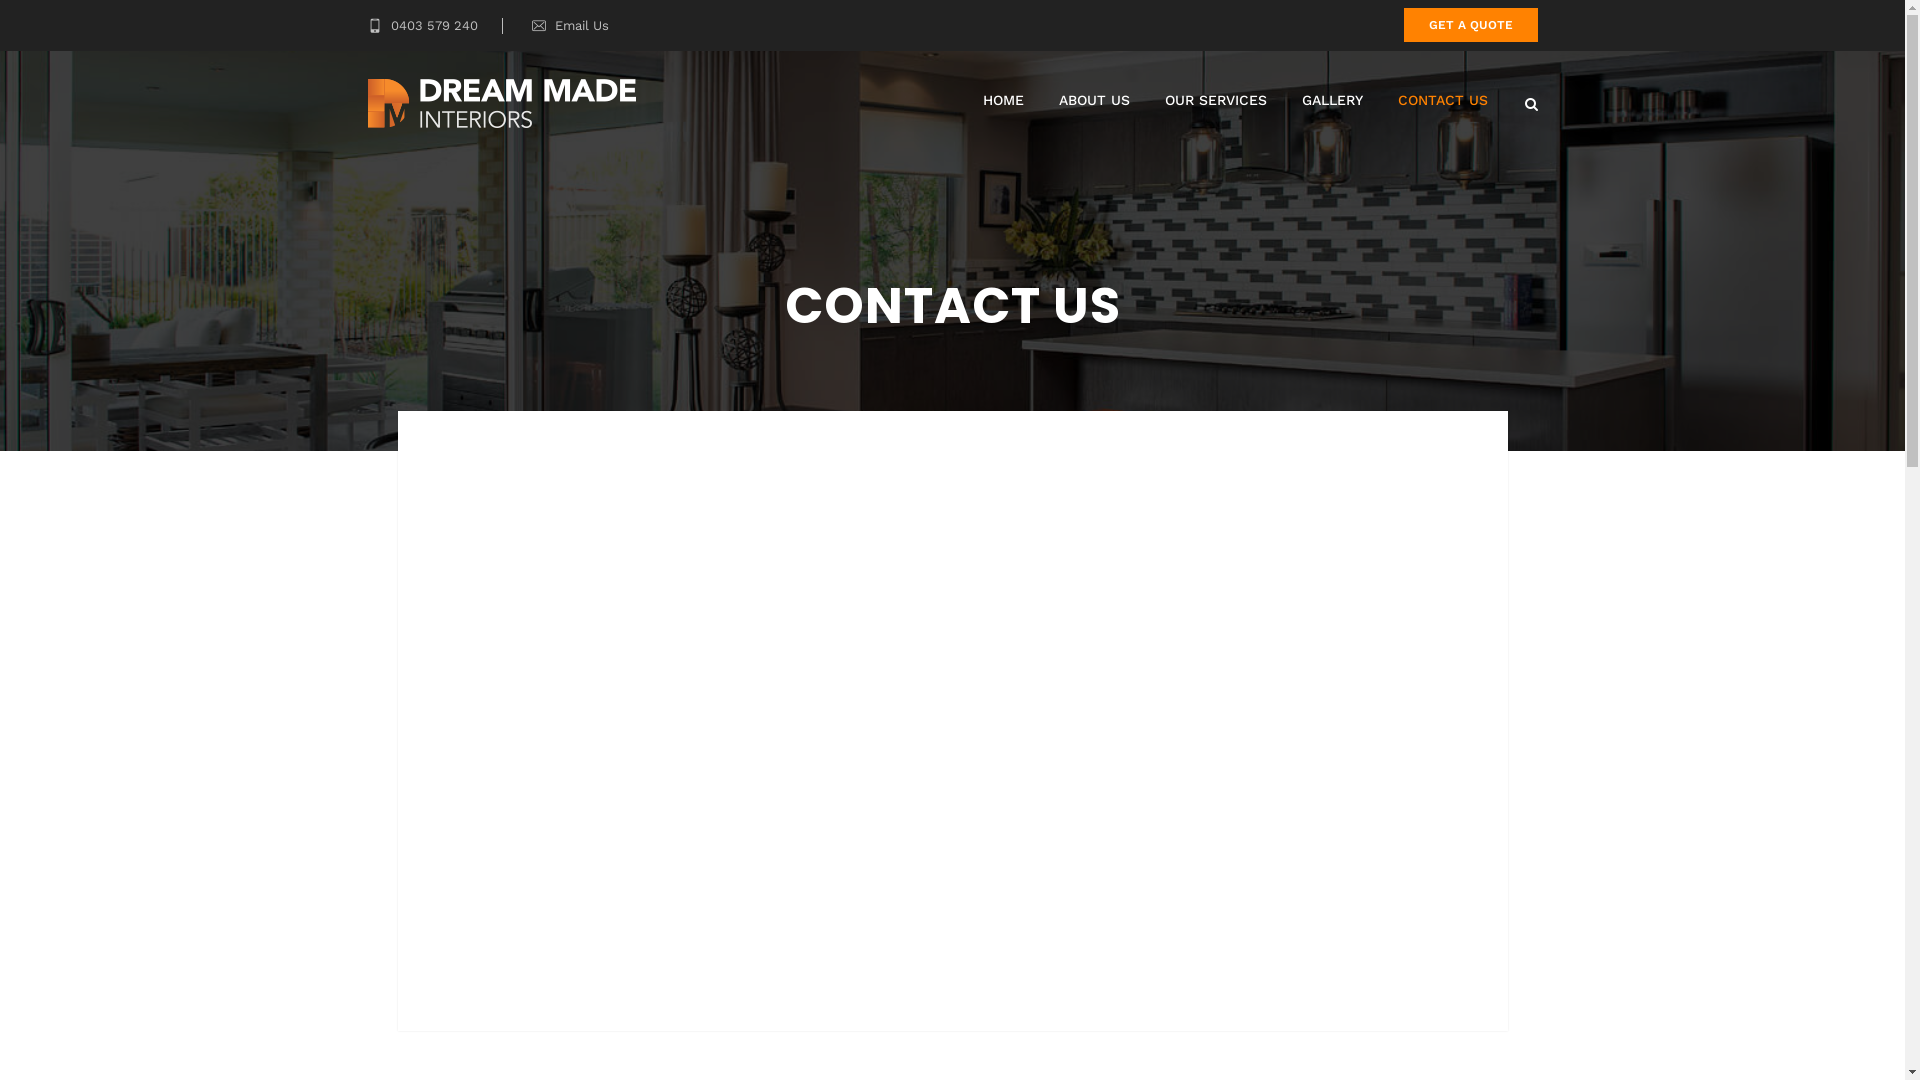 The image size is (1920, 1080). What do you see at coordinates (1471, 25) in the screenshot?
I see `GET A QUOTE` at bounding box center [1471, 25].